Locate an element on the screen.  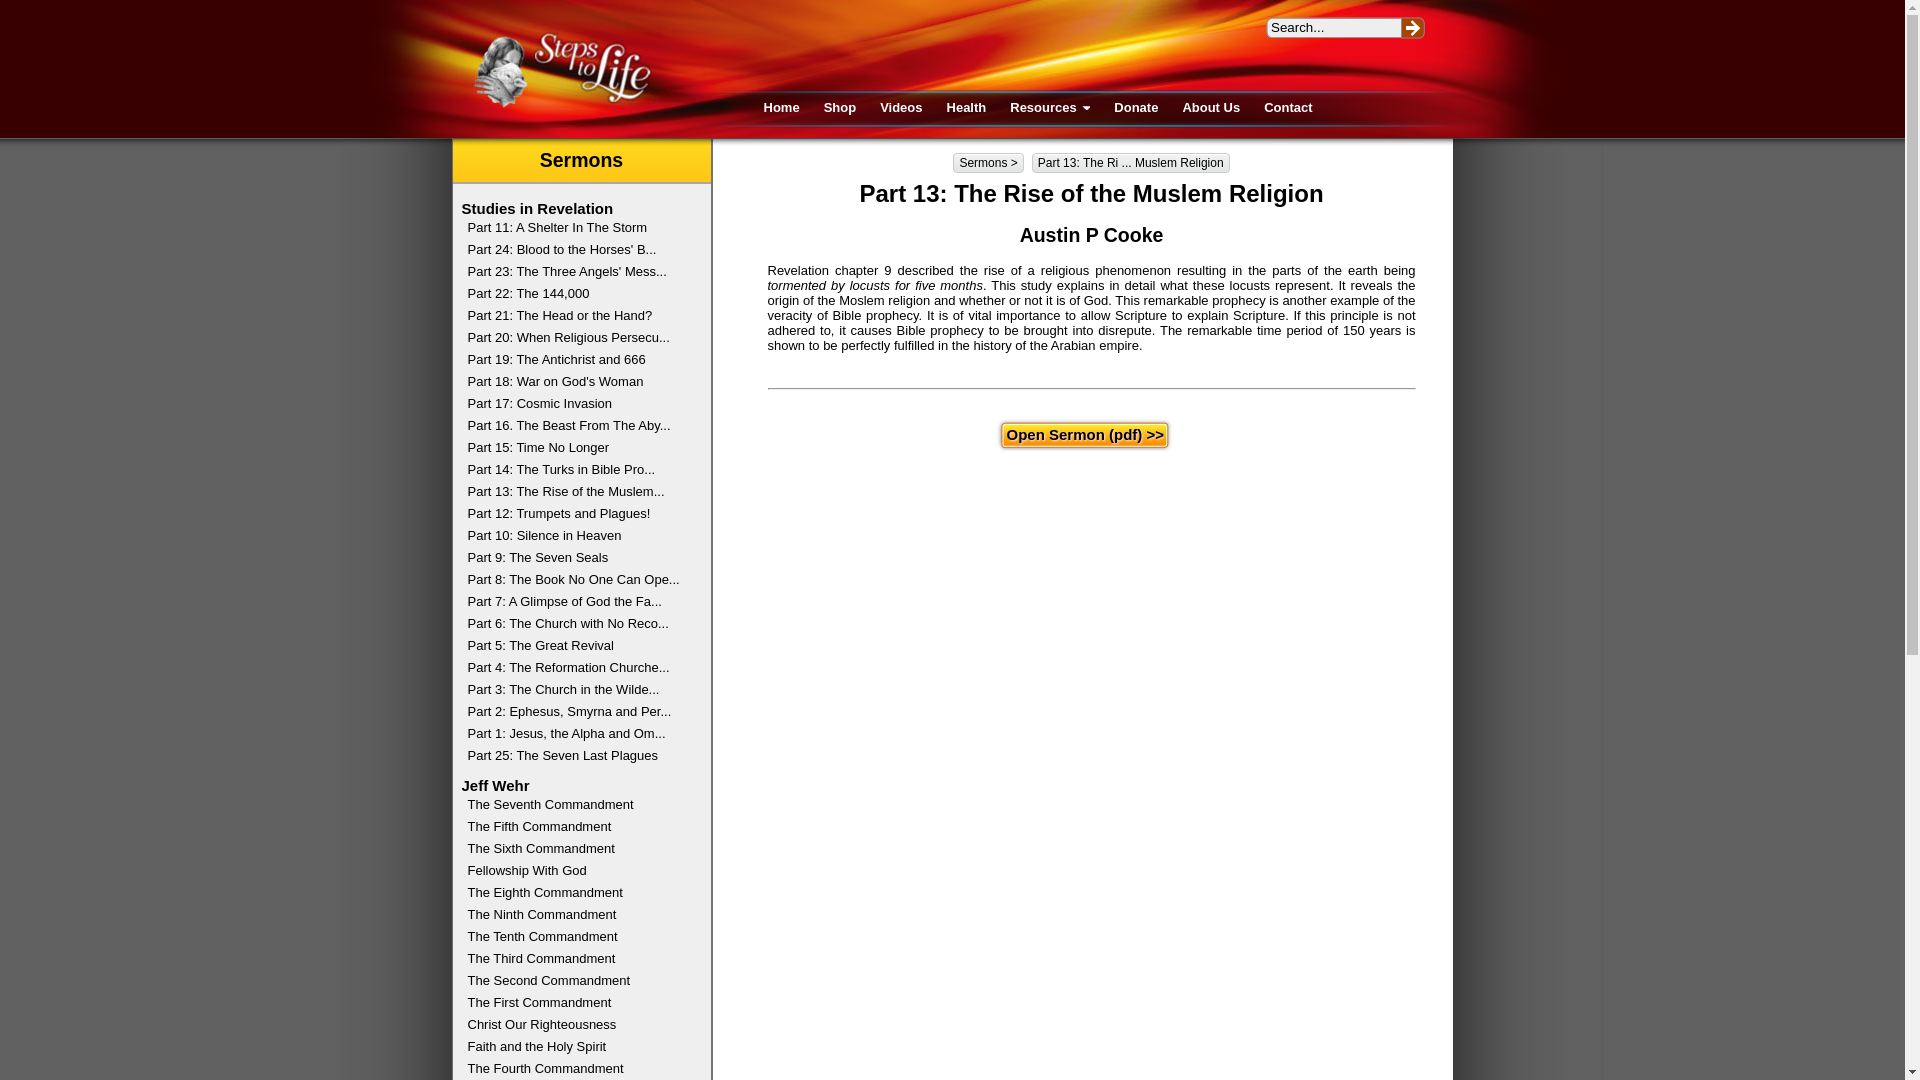
Part 1: Jesus, the Alpha and Om... is located at coordinates (576, 736).